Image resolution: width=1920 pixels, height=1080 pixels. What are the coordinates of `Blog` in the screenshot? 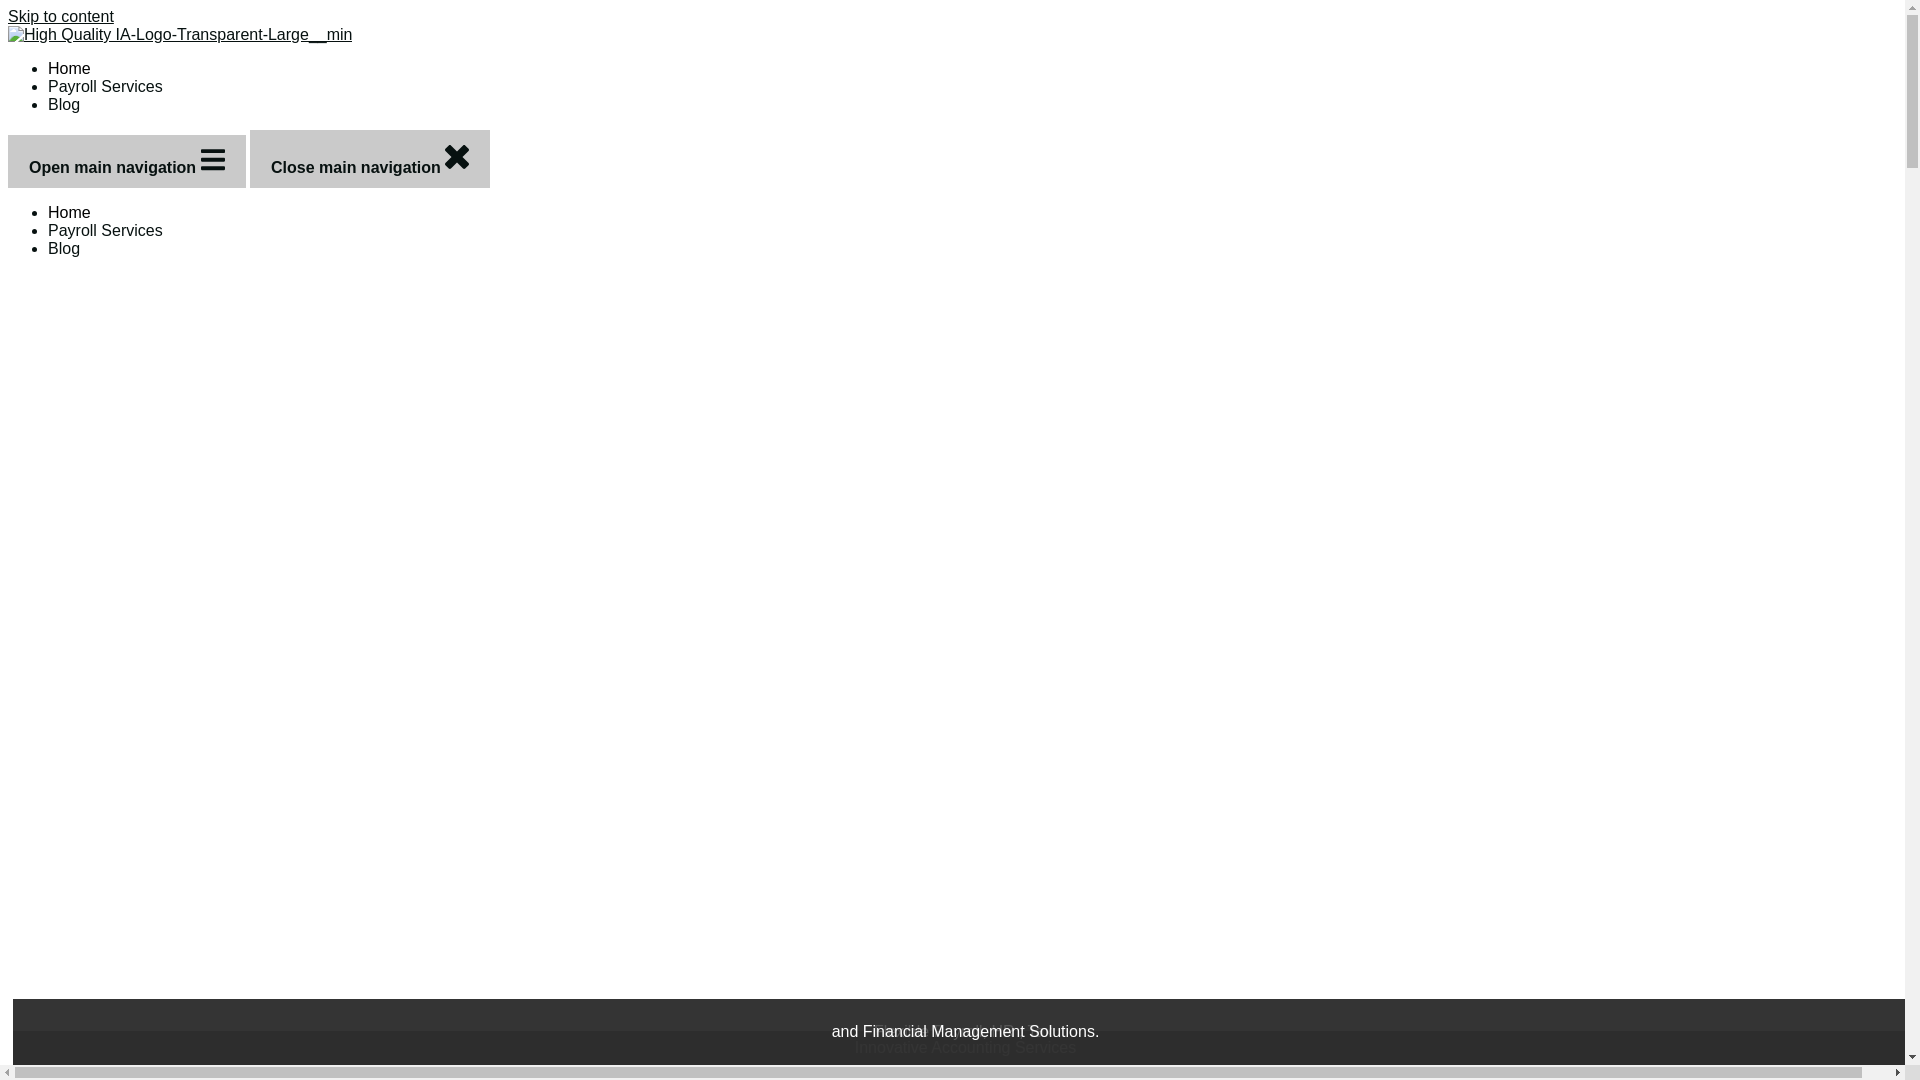 It's located at (64, 248).